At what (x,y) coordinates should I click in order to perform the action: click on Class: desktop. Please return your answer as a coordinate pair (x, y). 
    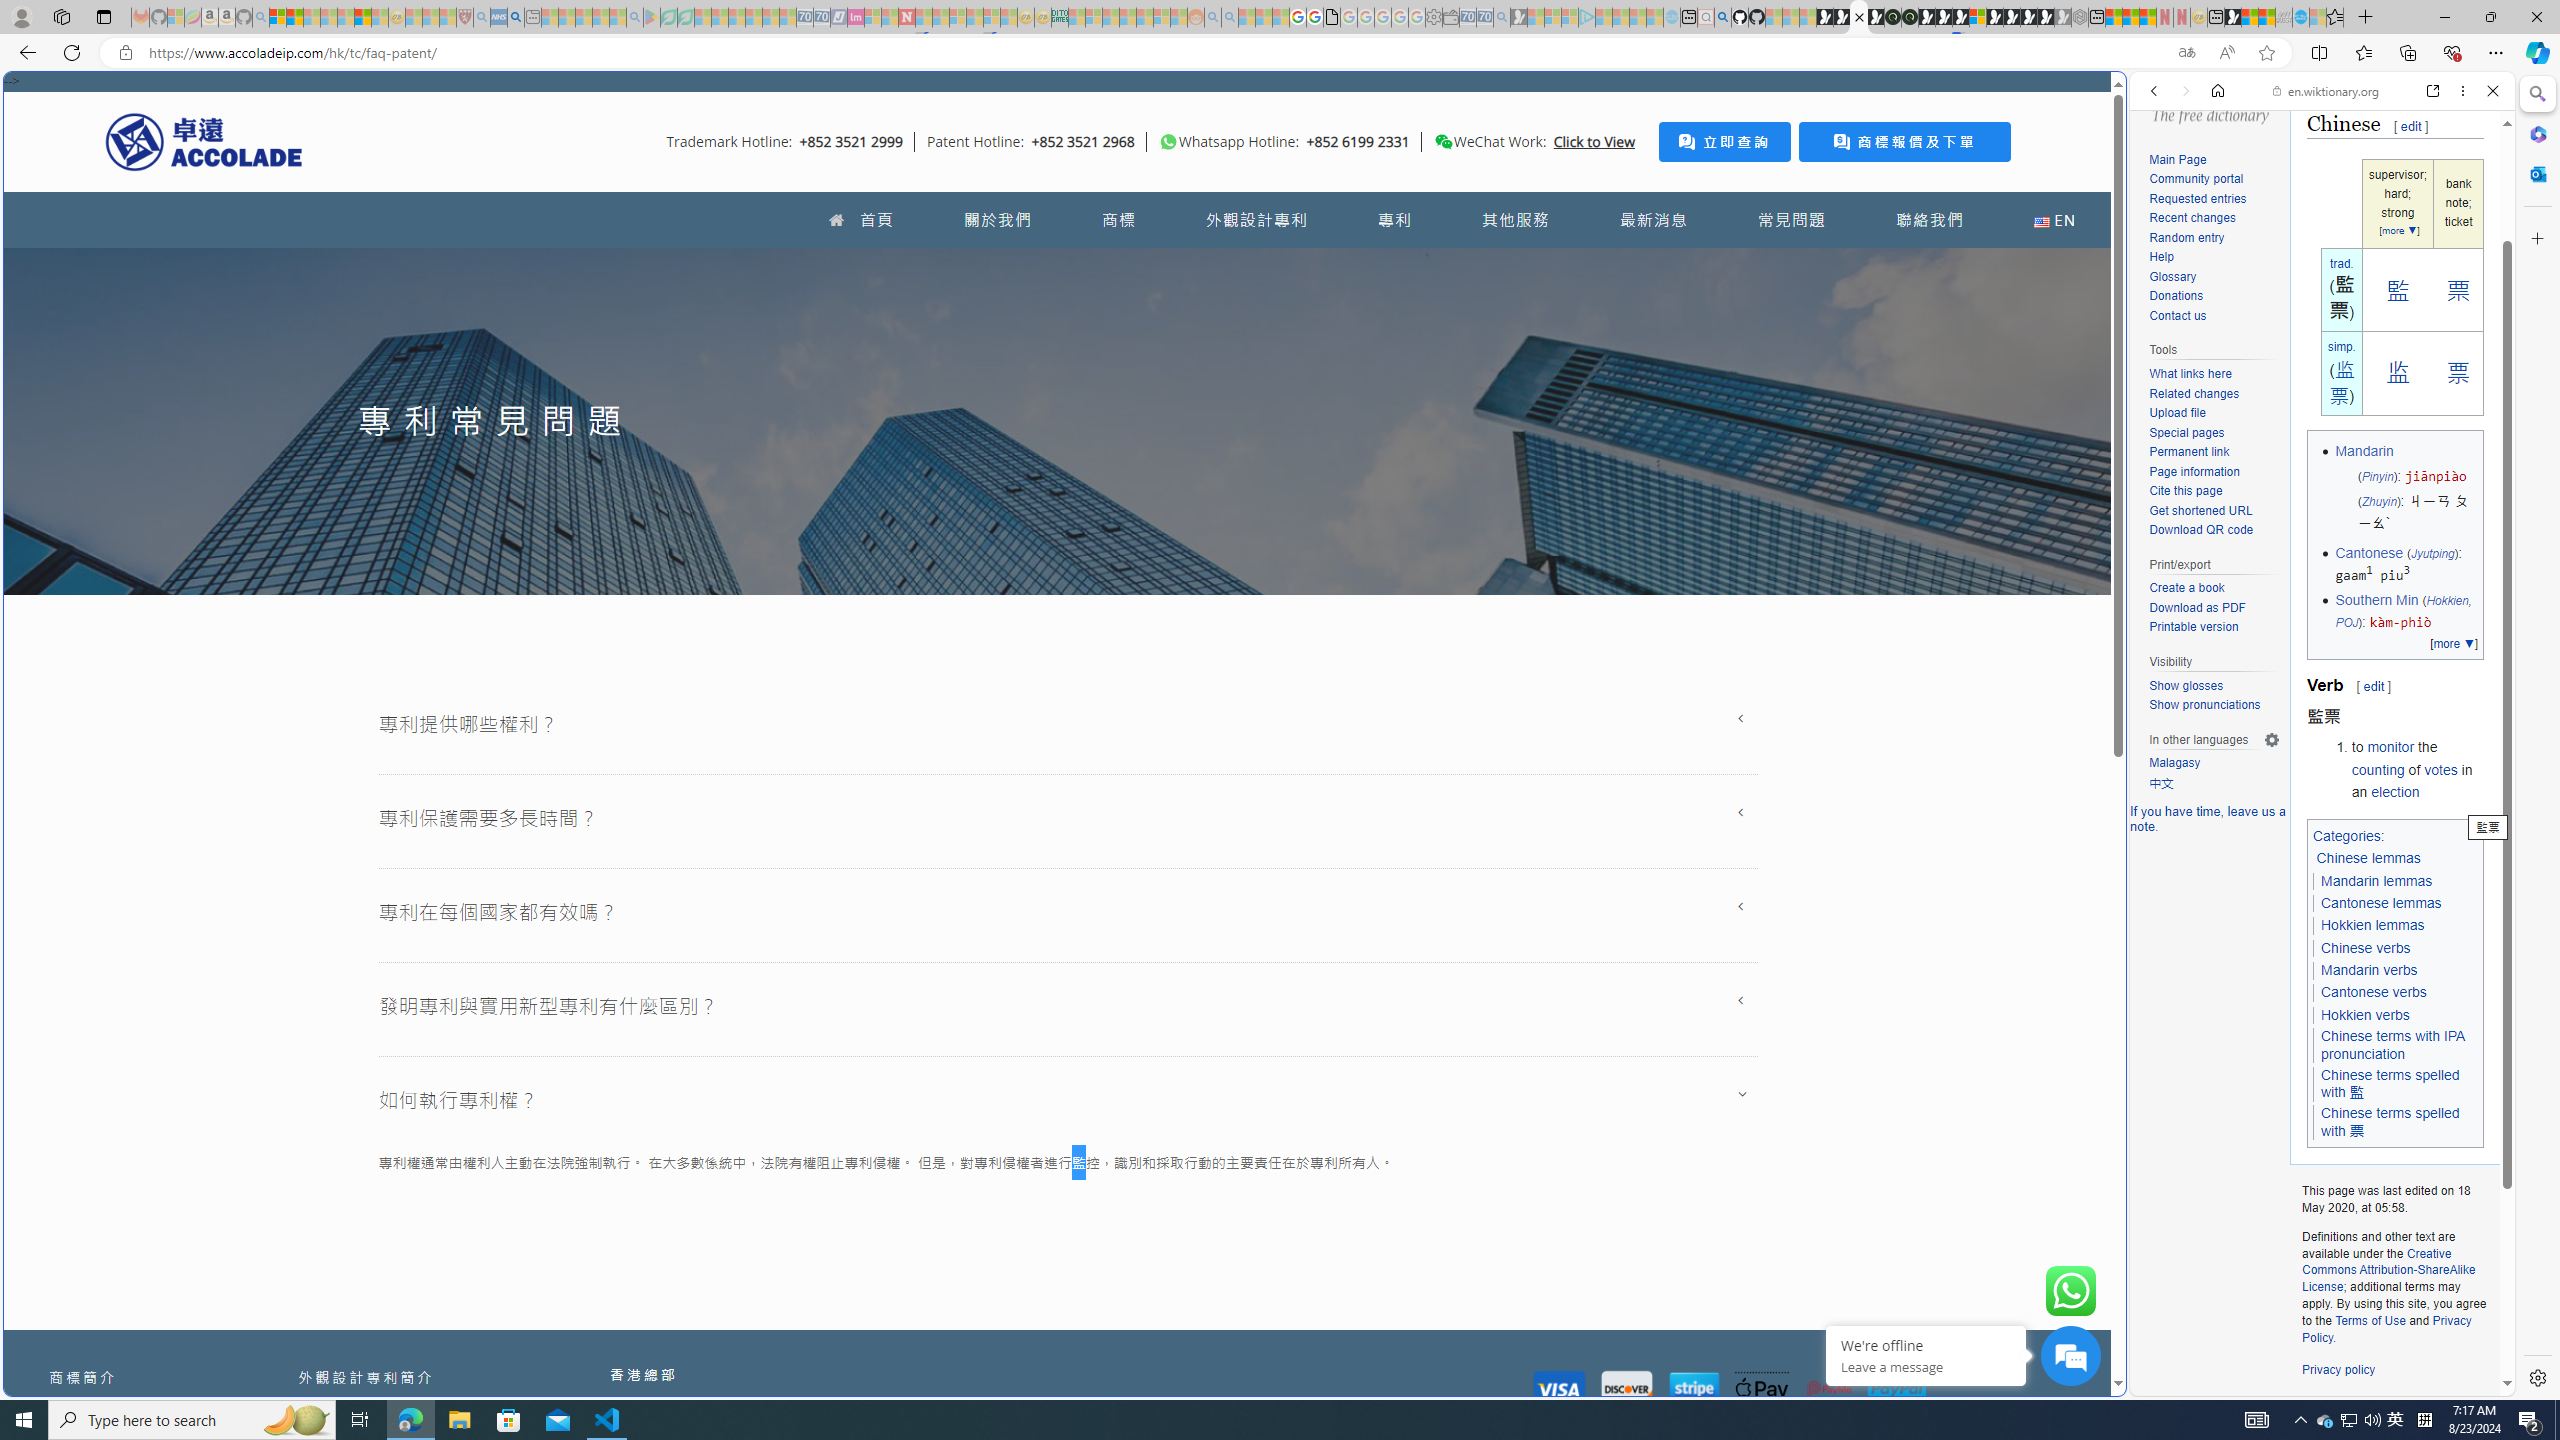
    Looking at the image, I should click on (1444, 142).